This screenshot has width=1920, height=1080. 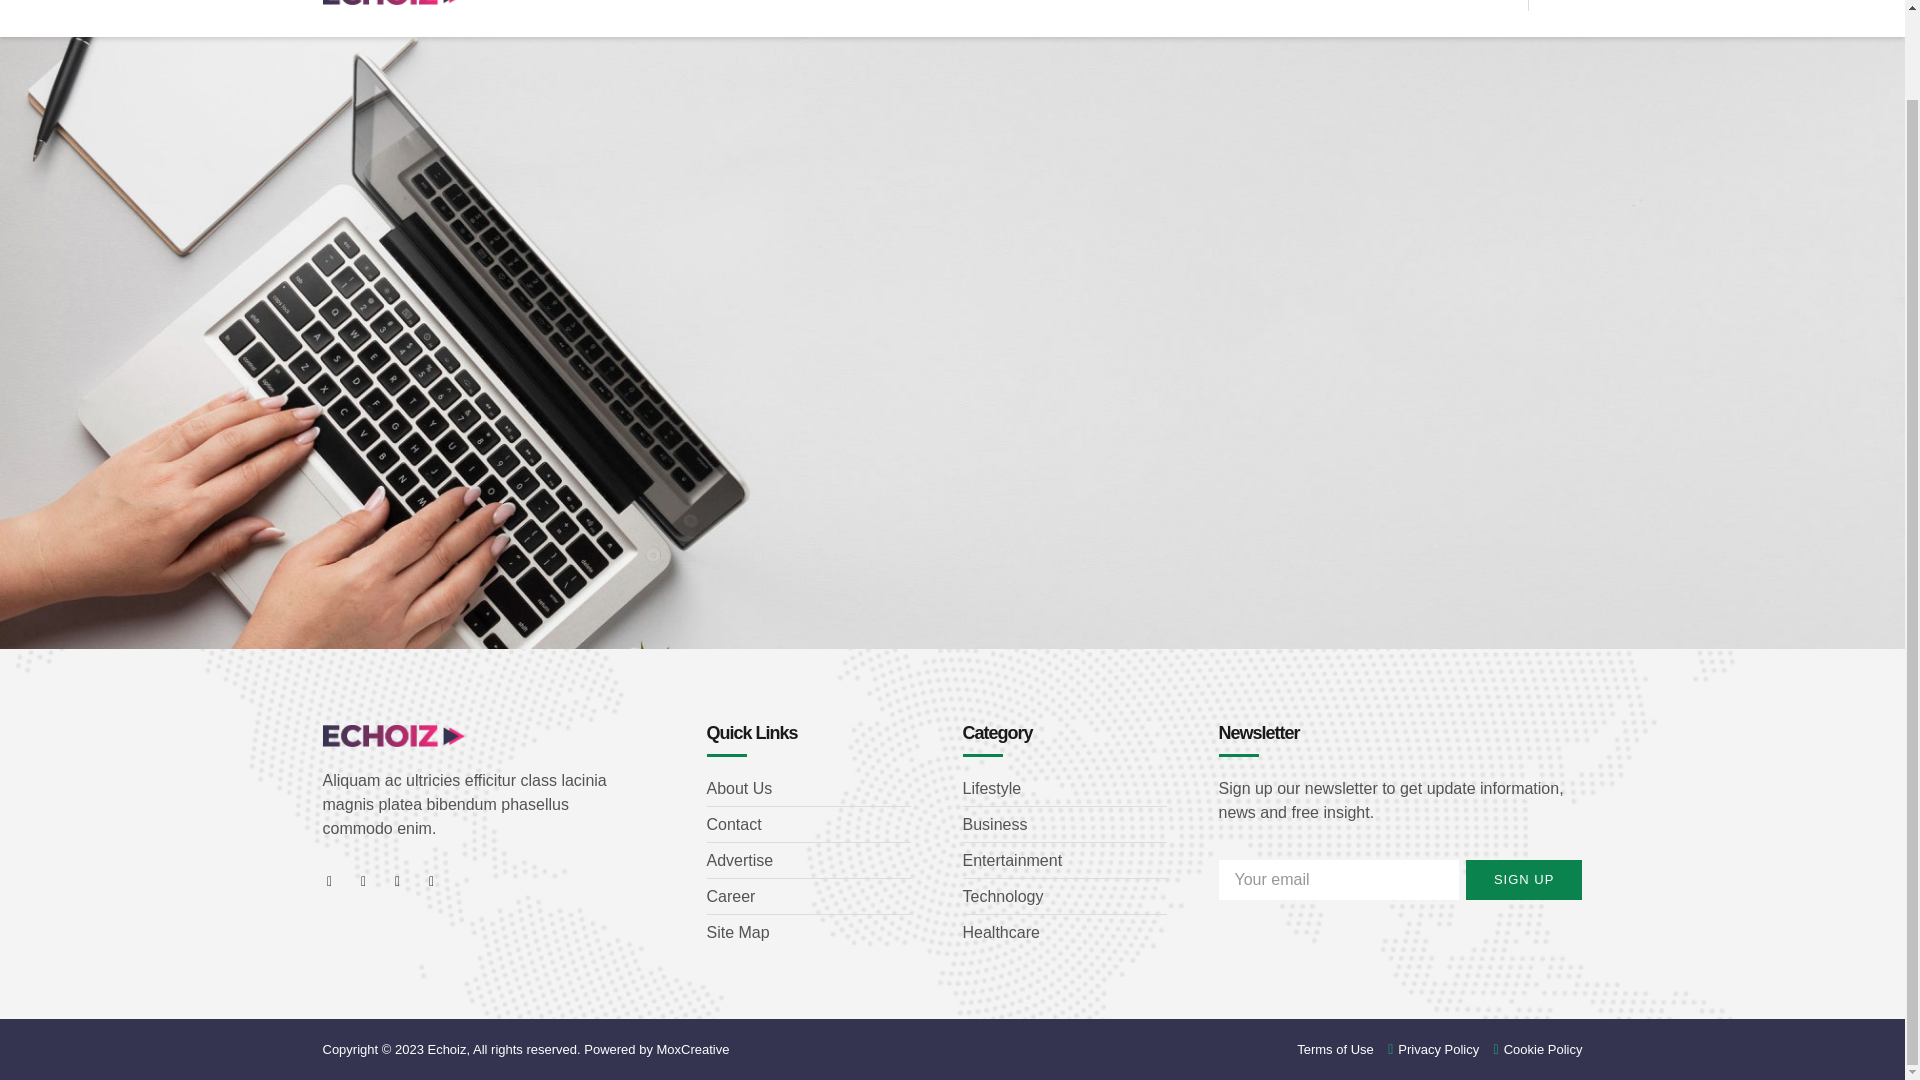 I want to click on START-UP NEWS, so click(x=773, y=6).